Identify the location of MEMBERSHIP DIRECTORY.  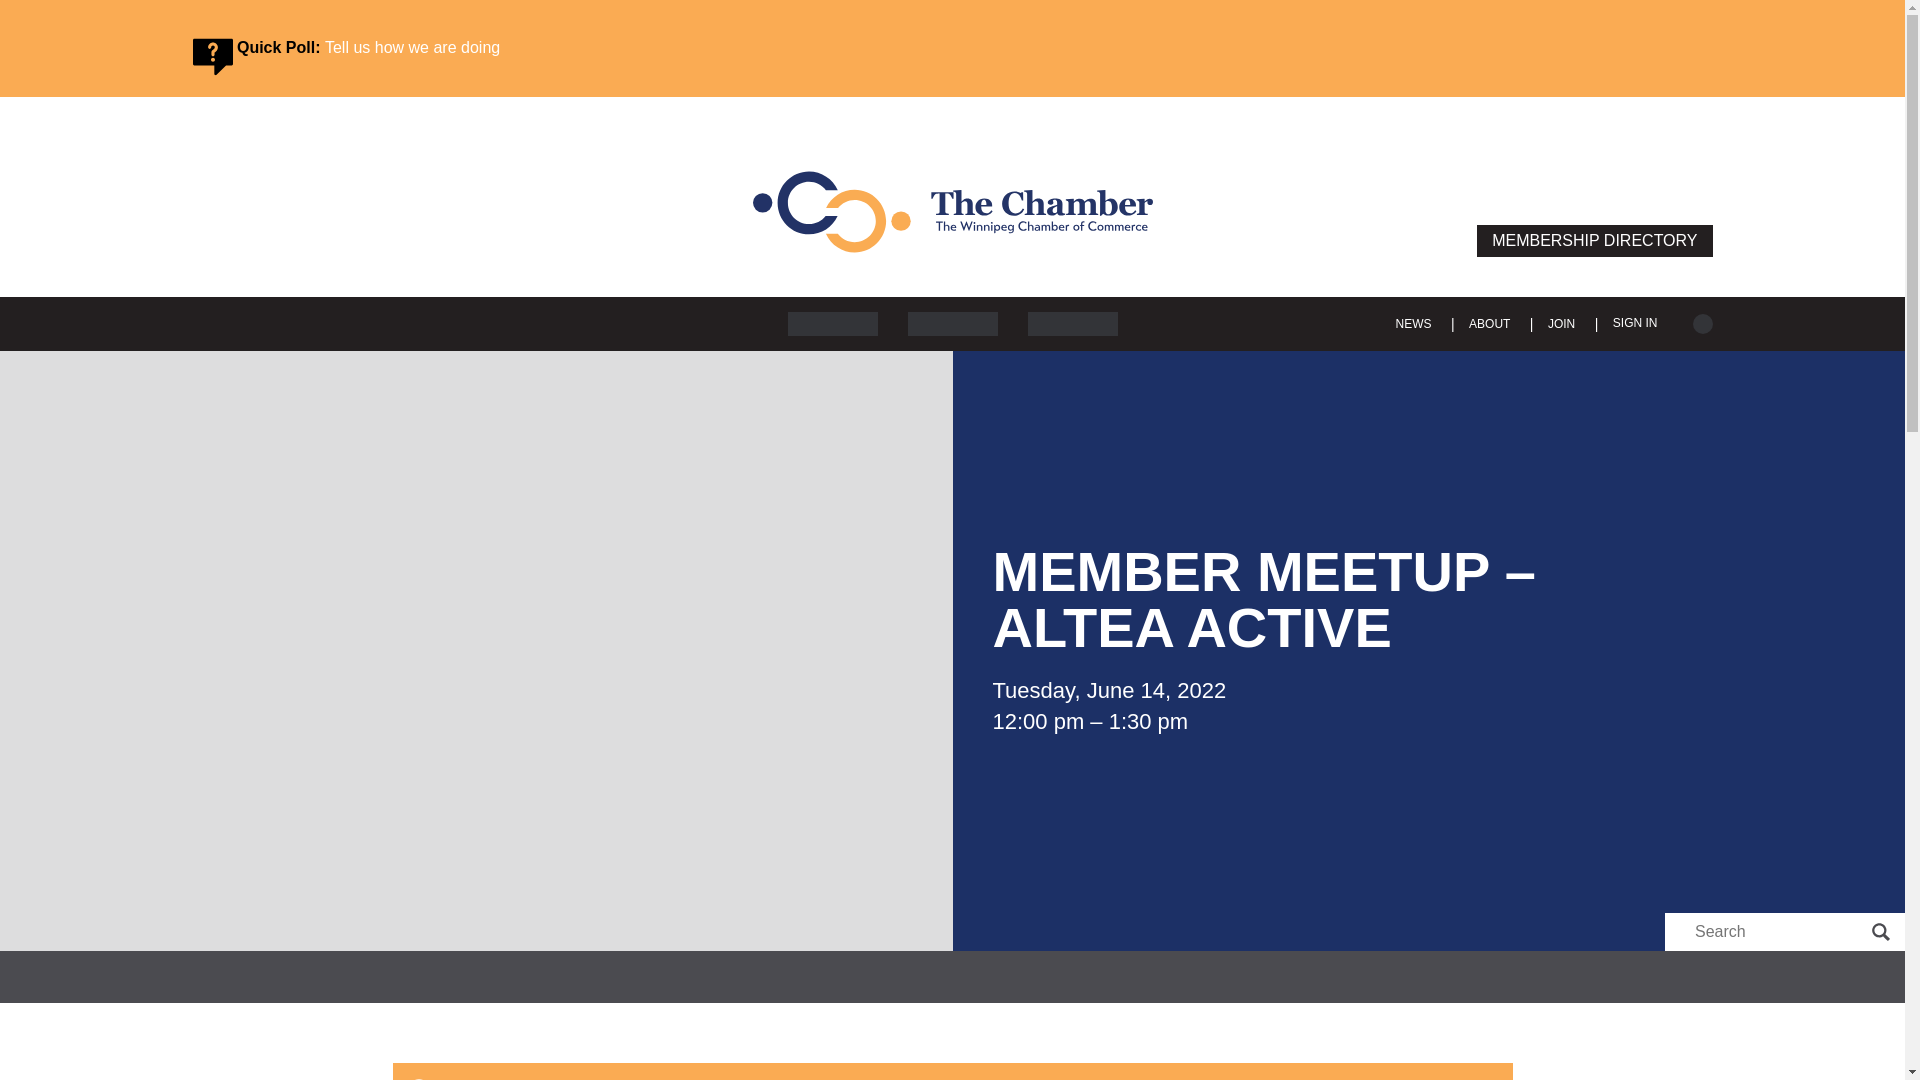
(1594, 240).